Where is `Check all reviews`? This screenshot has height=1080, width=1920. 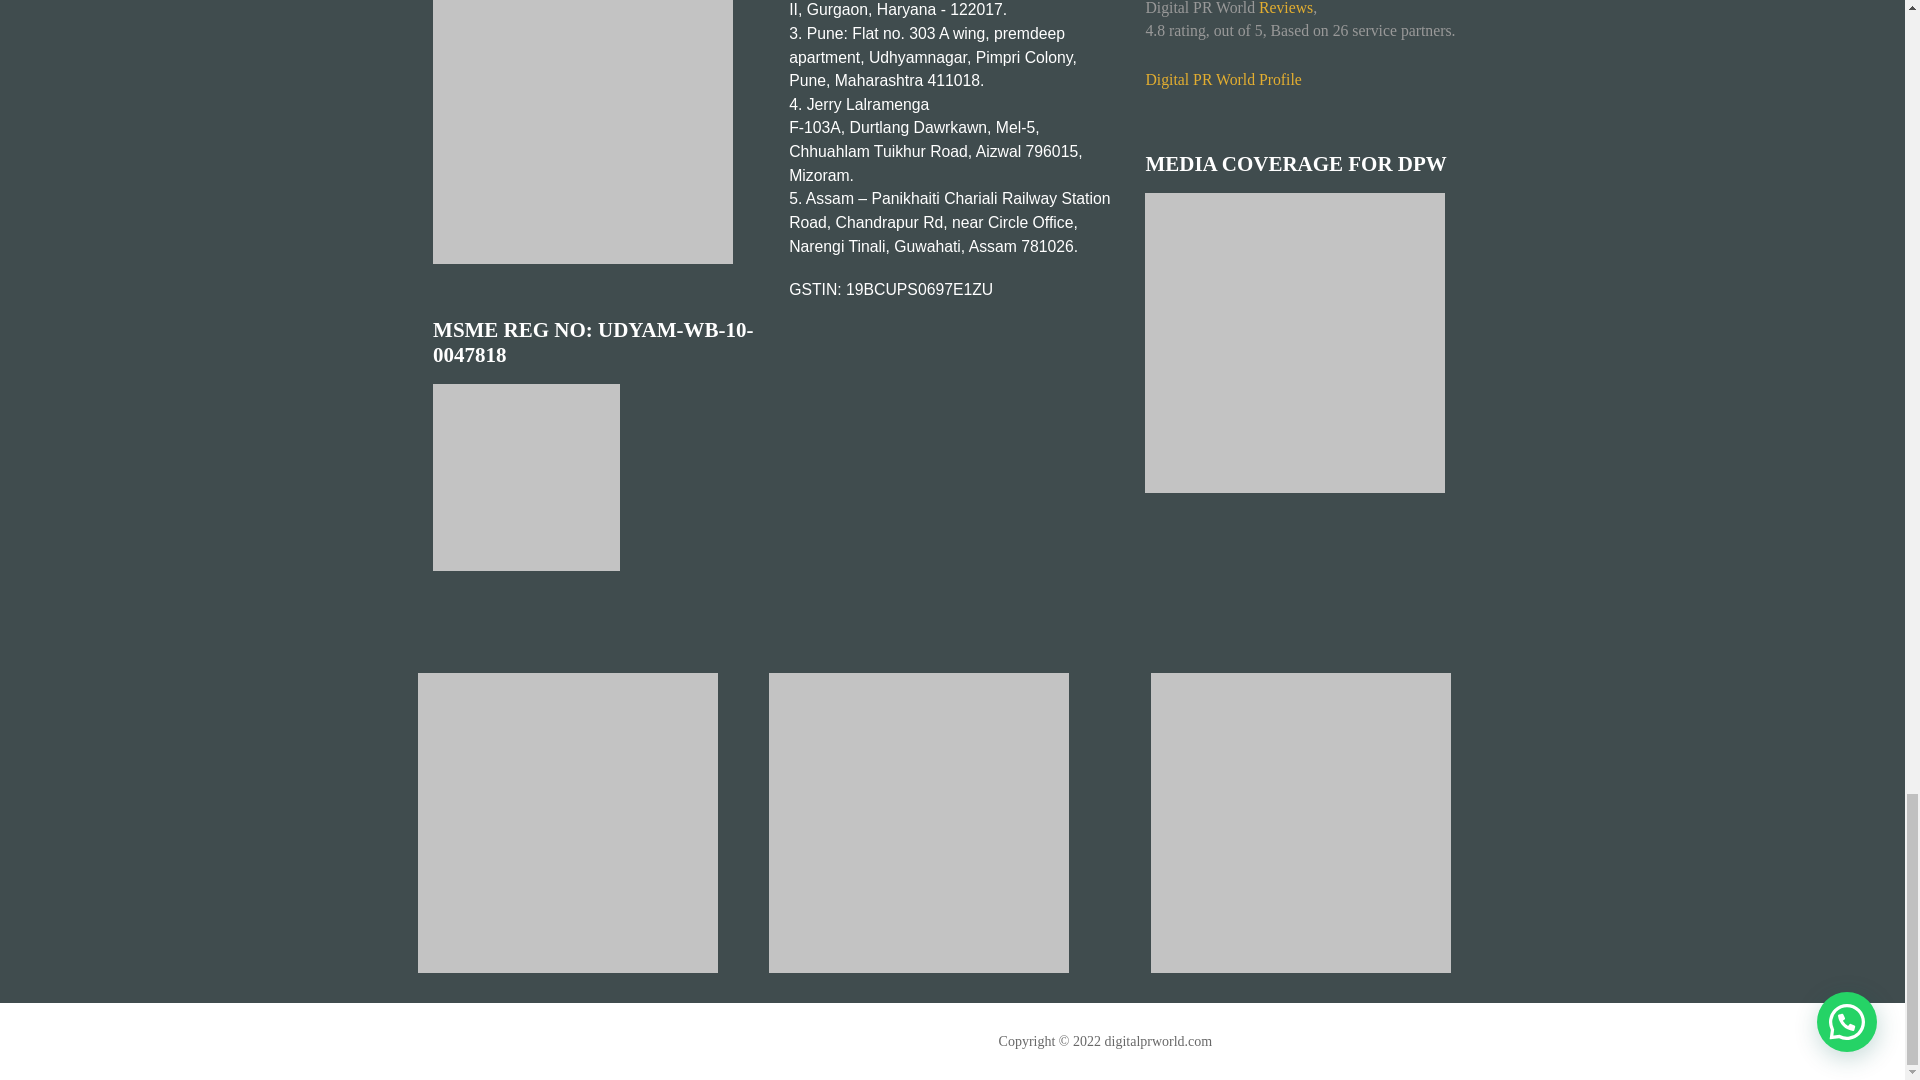
Check all reviews is located at coordinates (1286, 8).